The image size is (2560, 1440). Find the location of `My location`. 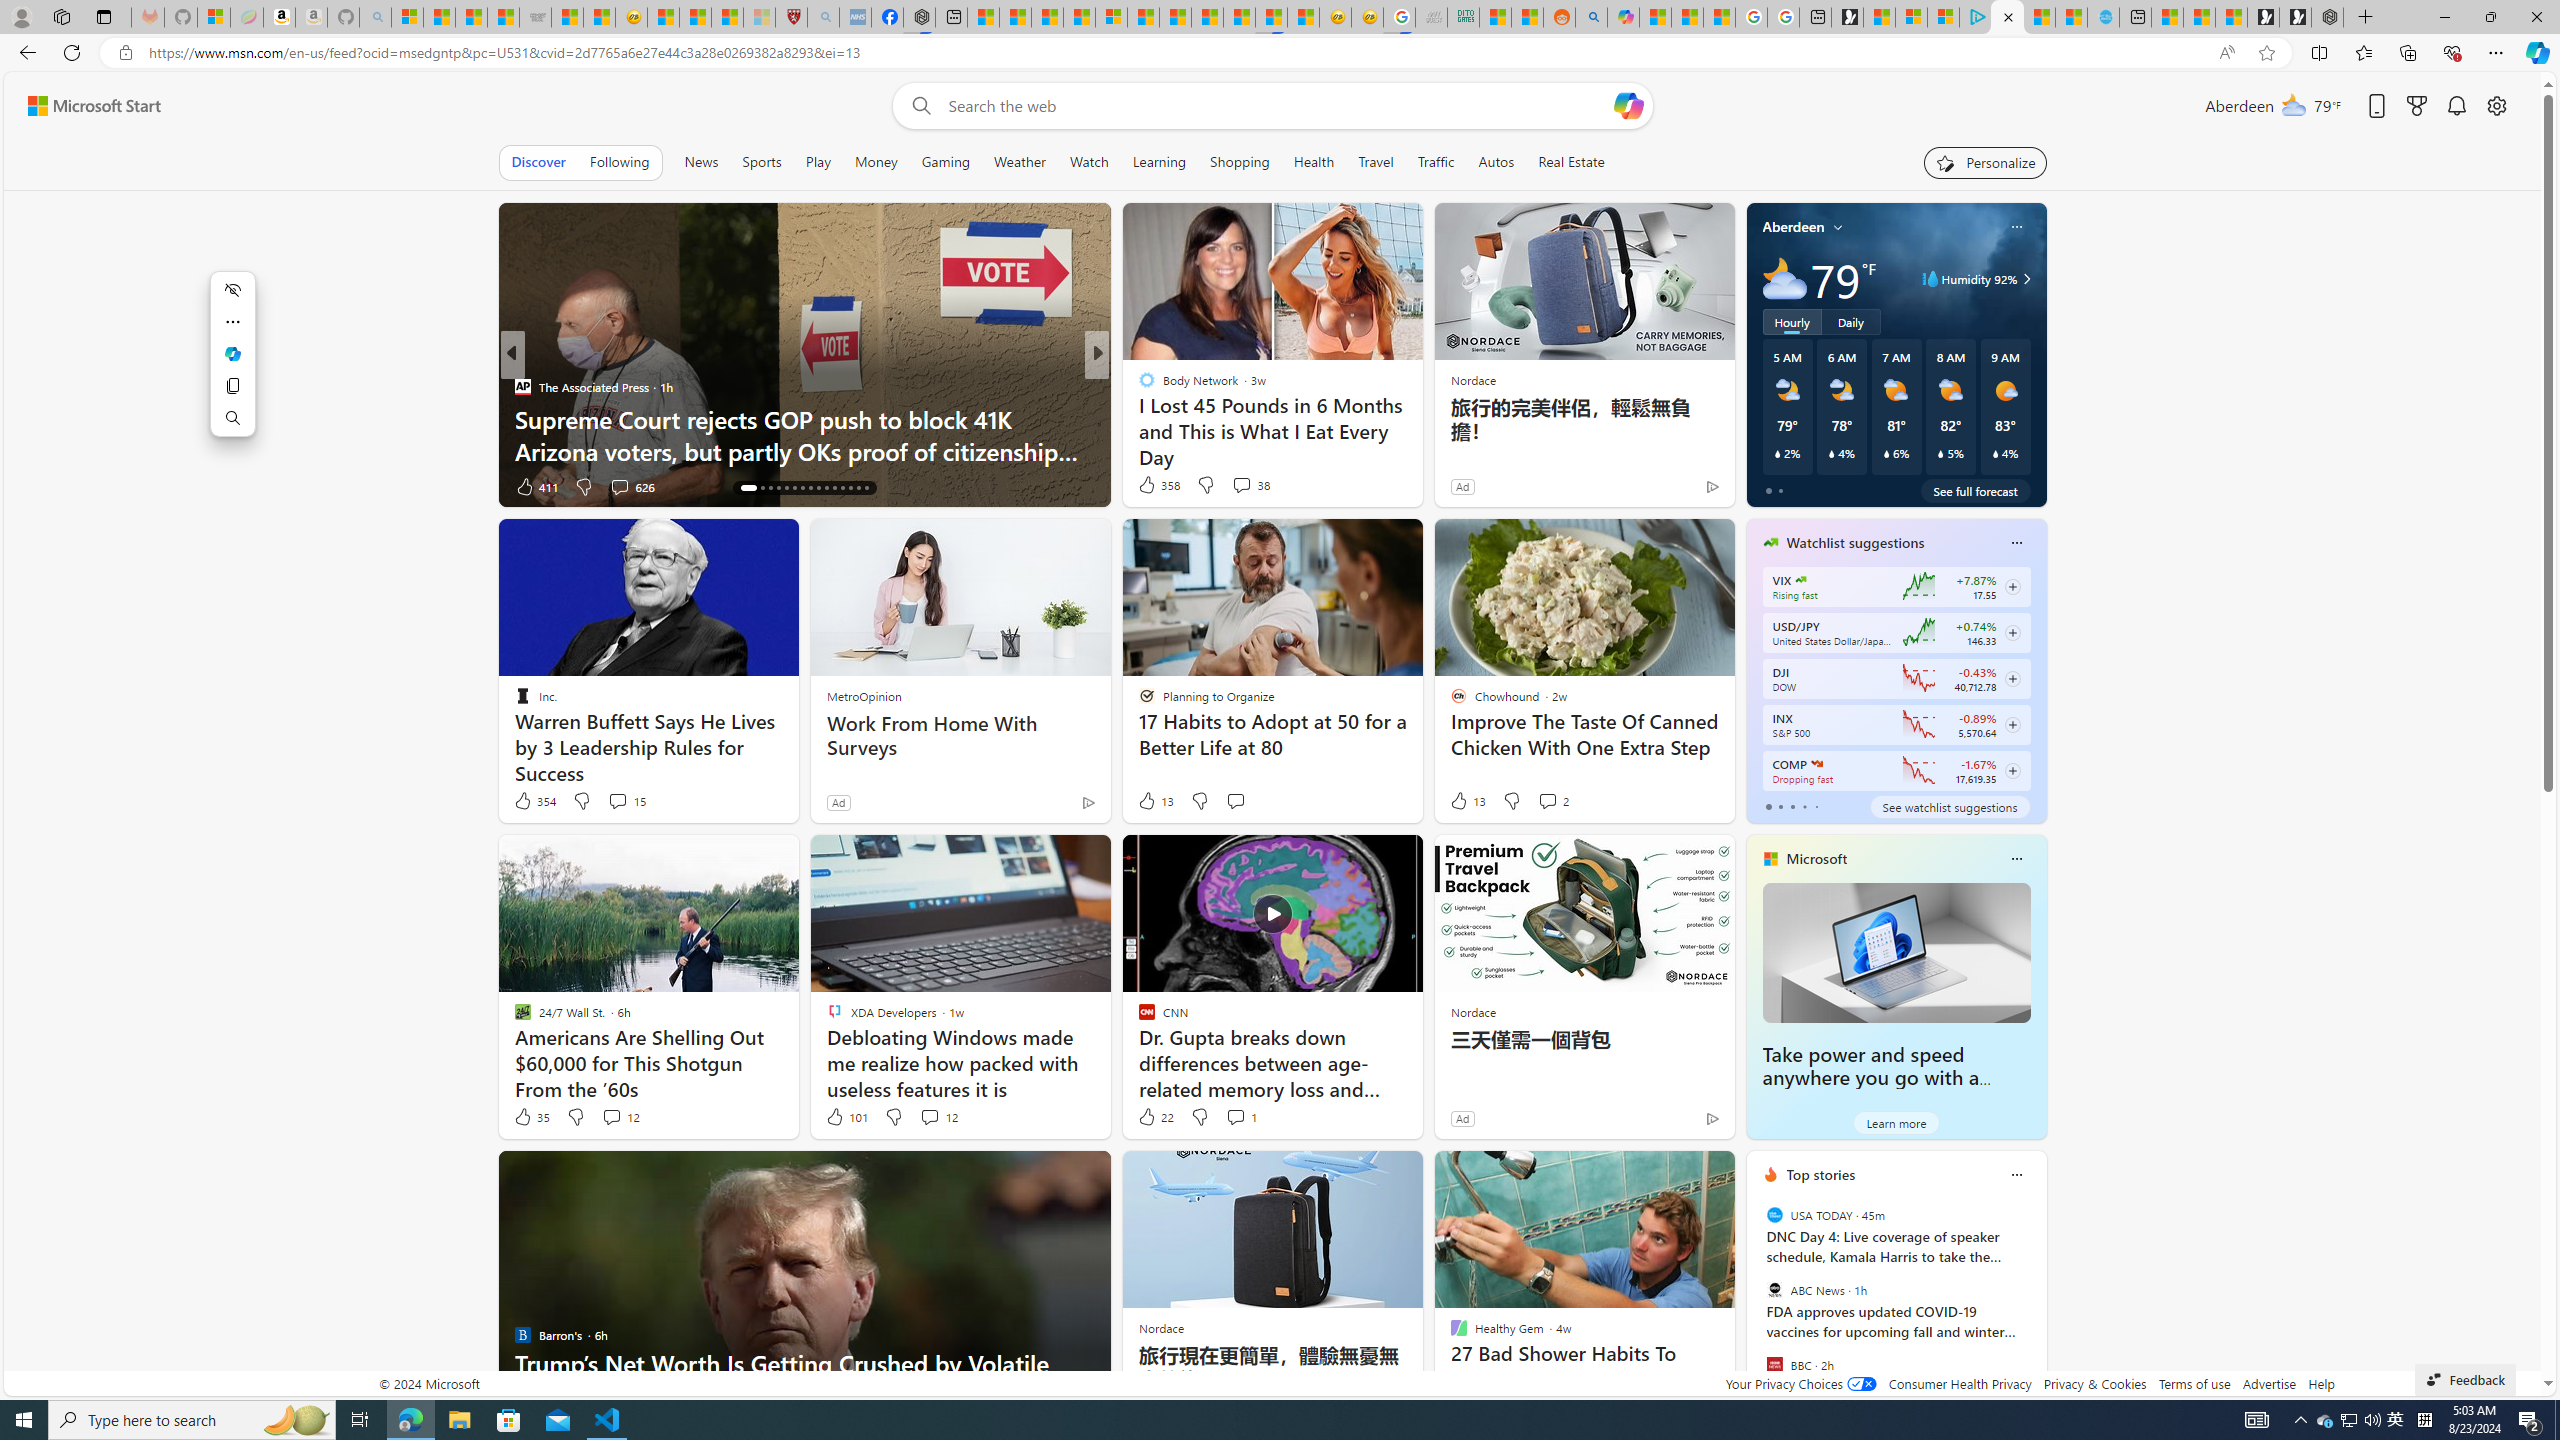

My location is located at coordinates (1838, 226).